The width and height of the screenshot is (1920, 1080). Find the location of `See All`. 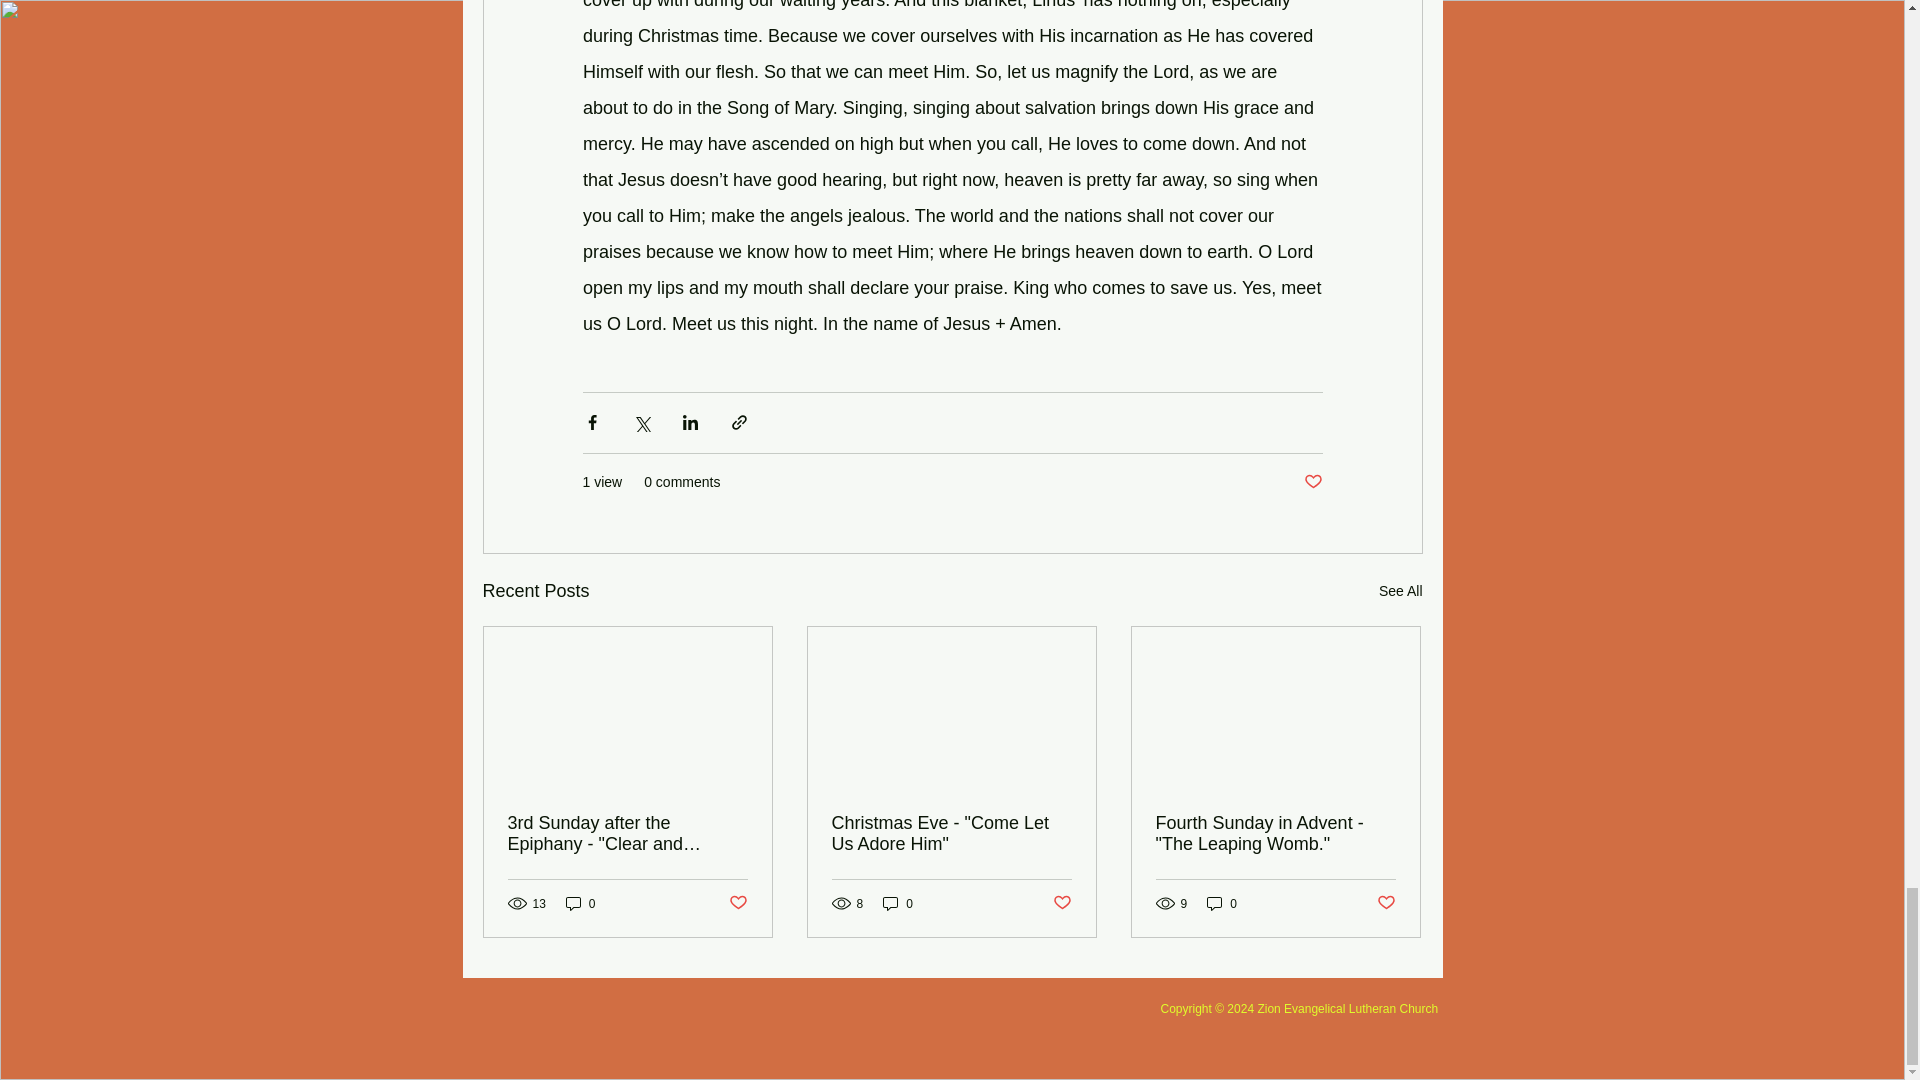

See All is located at coordinates (1400, 590).